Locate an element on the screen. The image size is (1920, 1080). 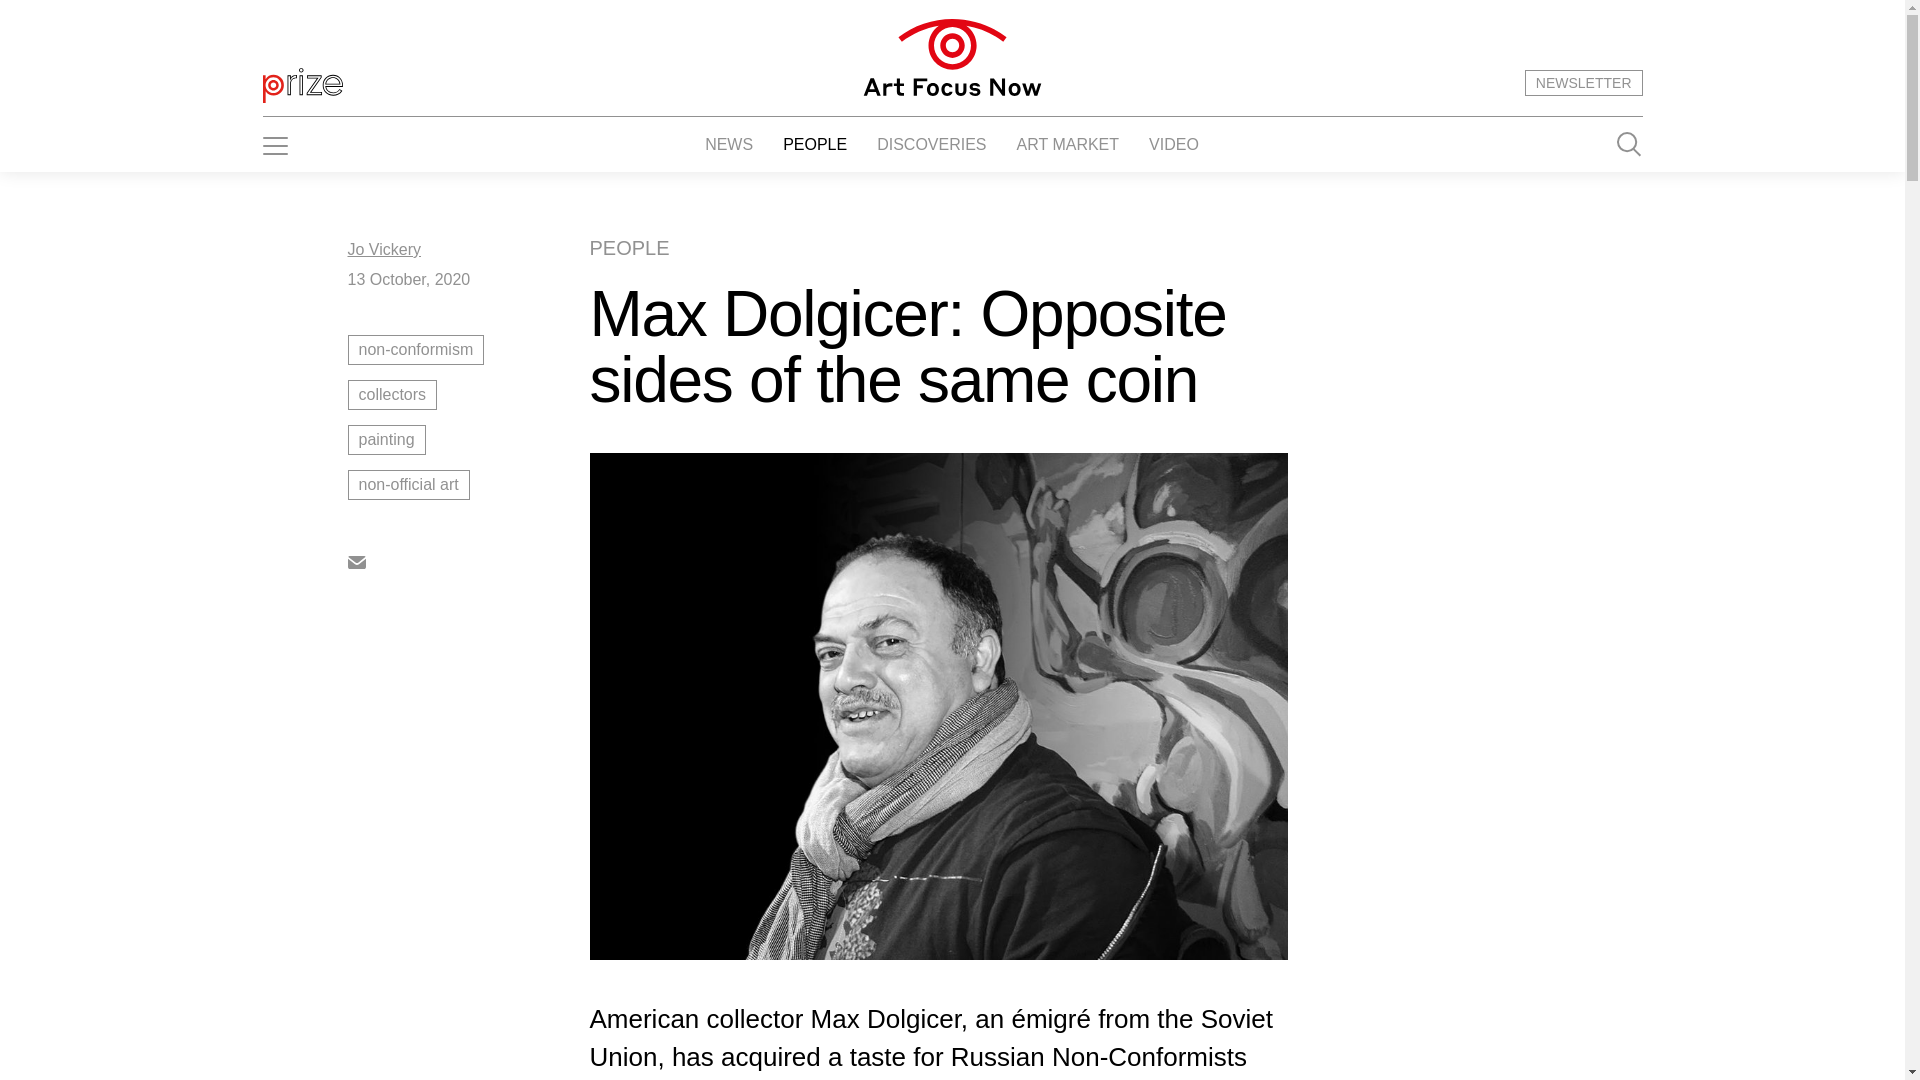
PEOPLE is located at coordinates (814, 144).